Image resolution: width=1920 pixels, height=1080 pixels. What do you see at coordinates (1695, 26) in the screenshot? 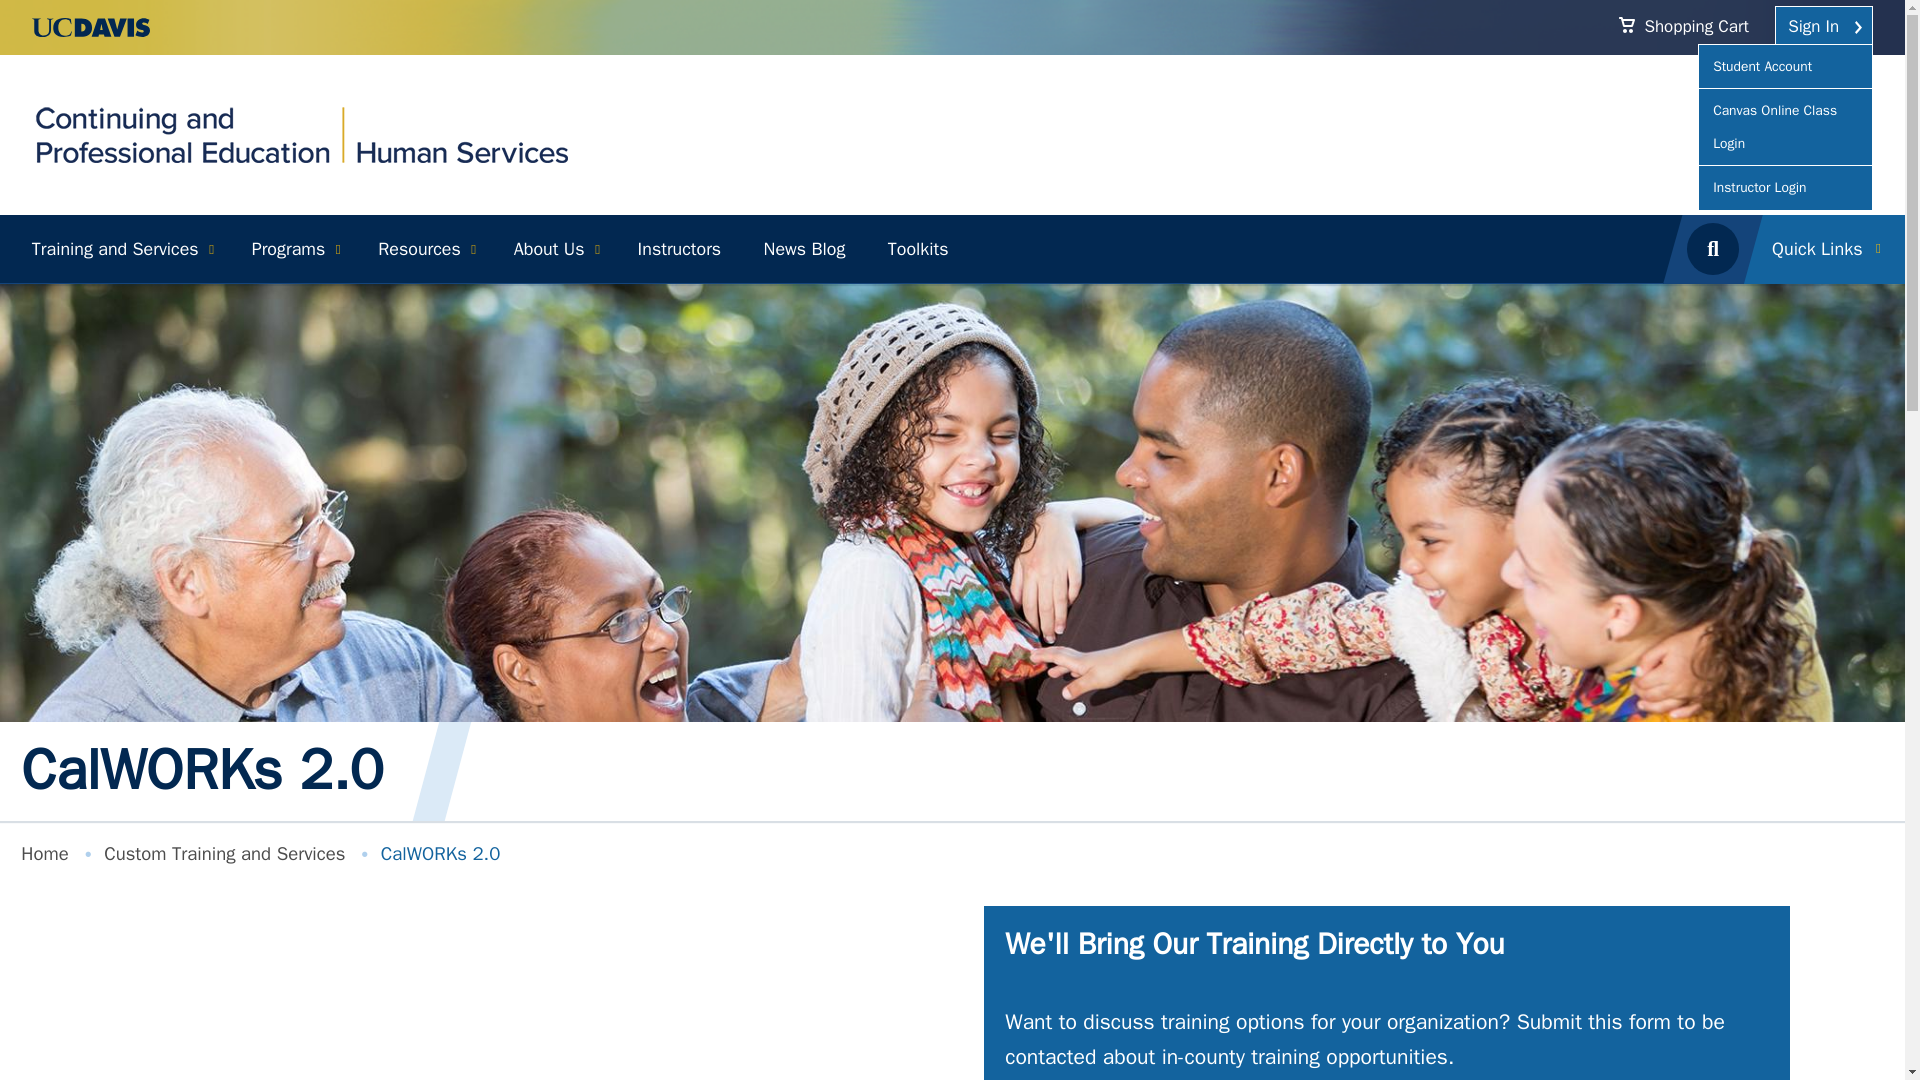
I see `Shopping Cart` at bounding box center [1695, 26].